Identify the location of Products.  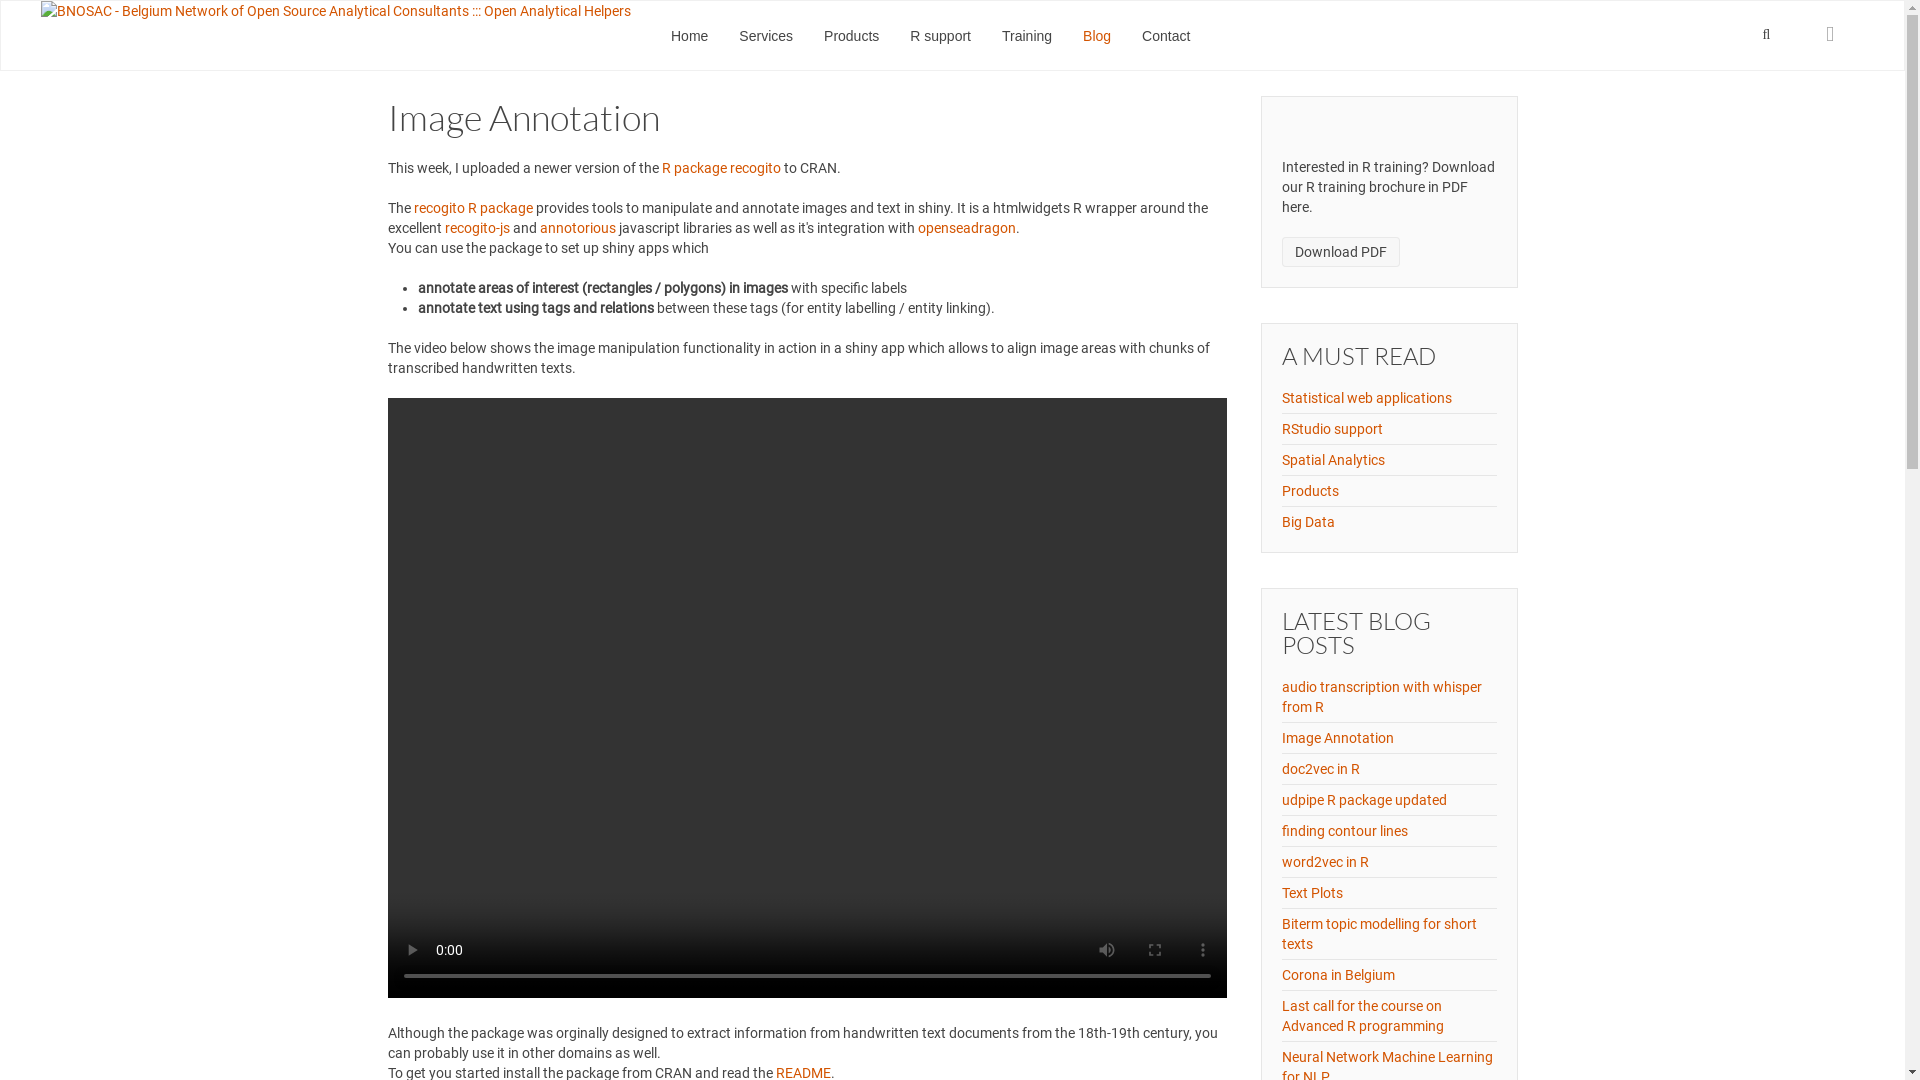
(852, 35).